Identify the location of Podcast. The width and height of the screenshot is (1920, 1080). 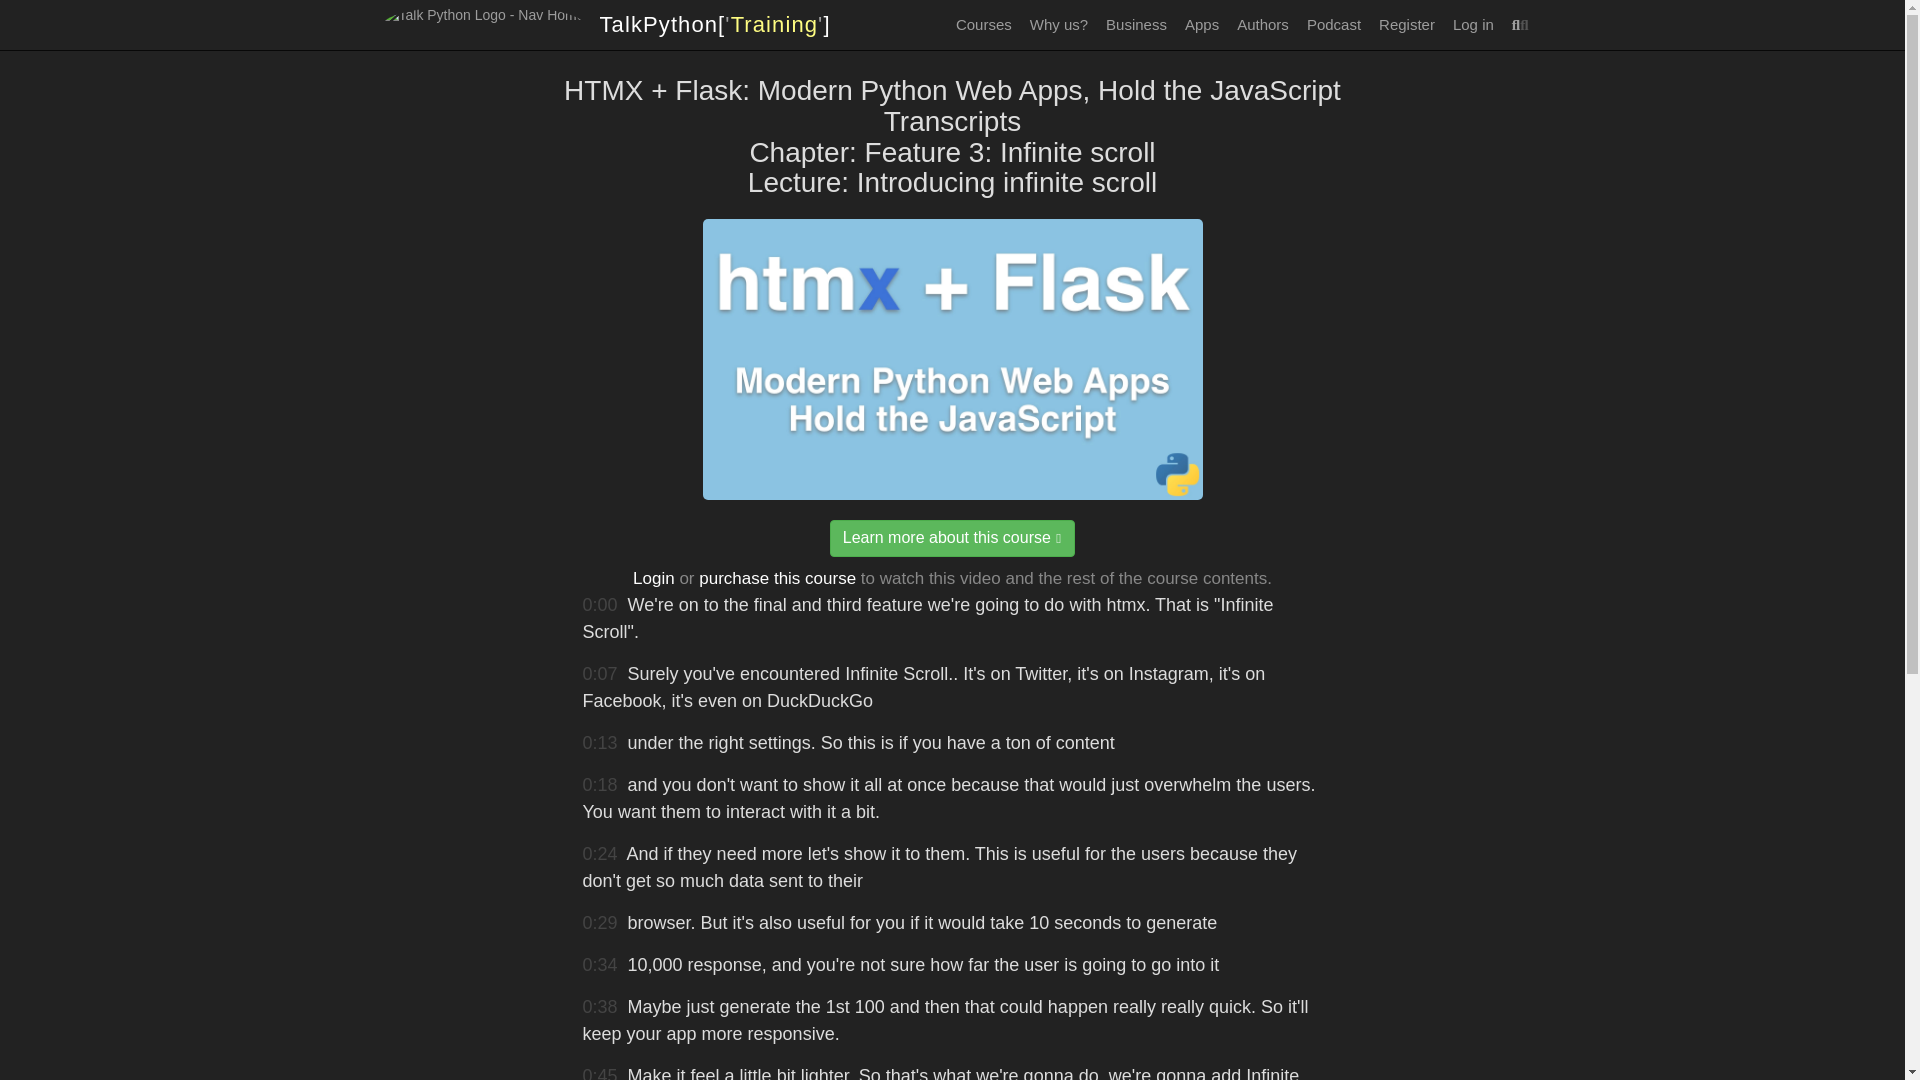
(1334, 24).